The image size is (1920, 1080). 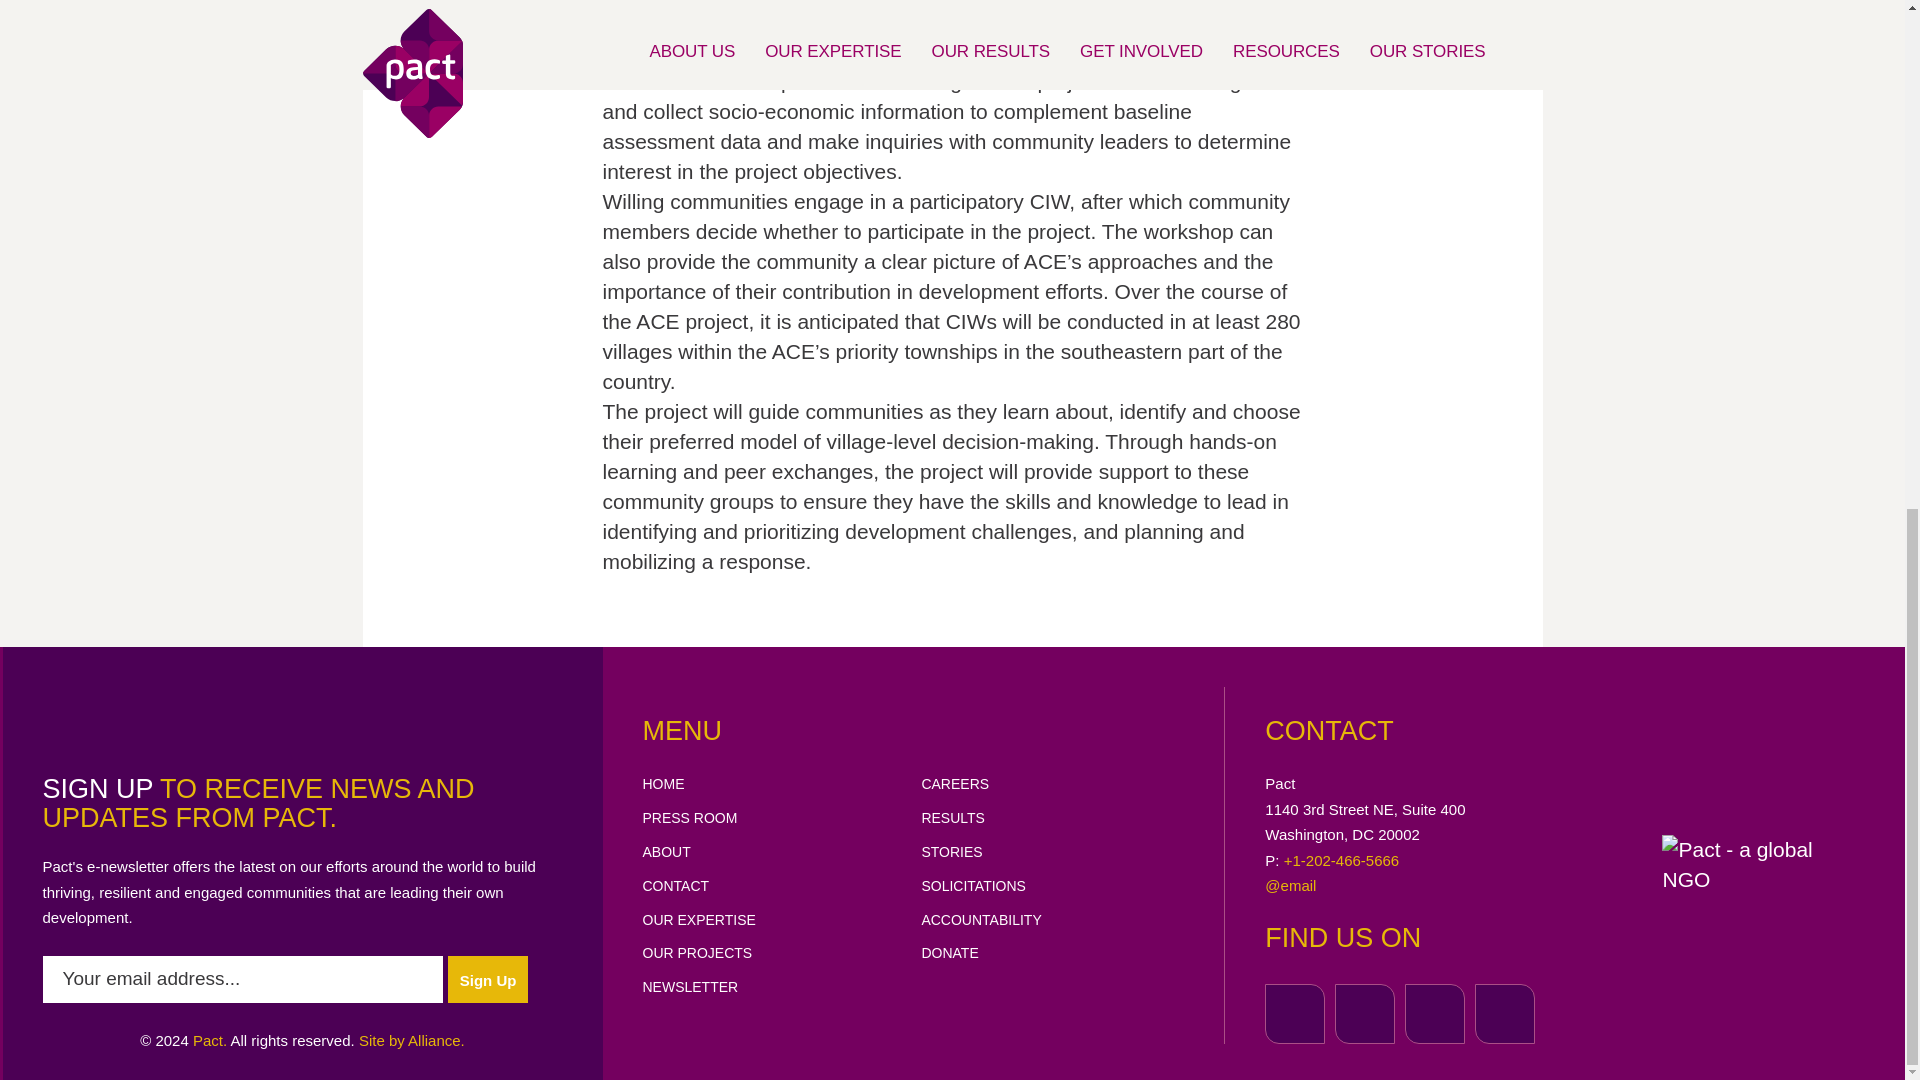 What do you see at coordinates (412, 1040) in the screenshot?
I see `Site by Alliance.` at bounding box center [412, 1040].